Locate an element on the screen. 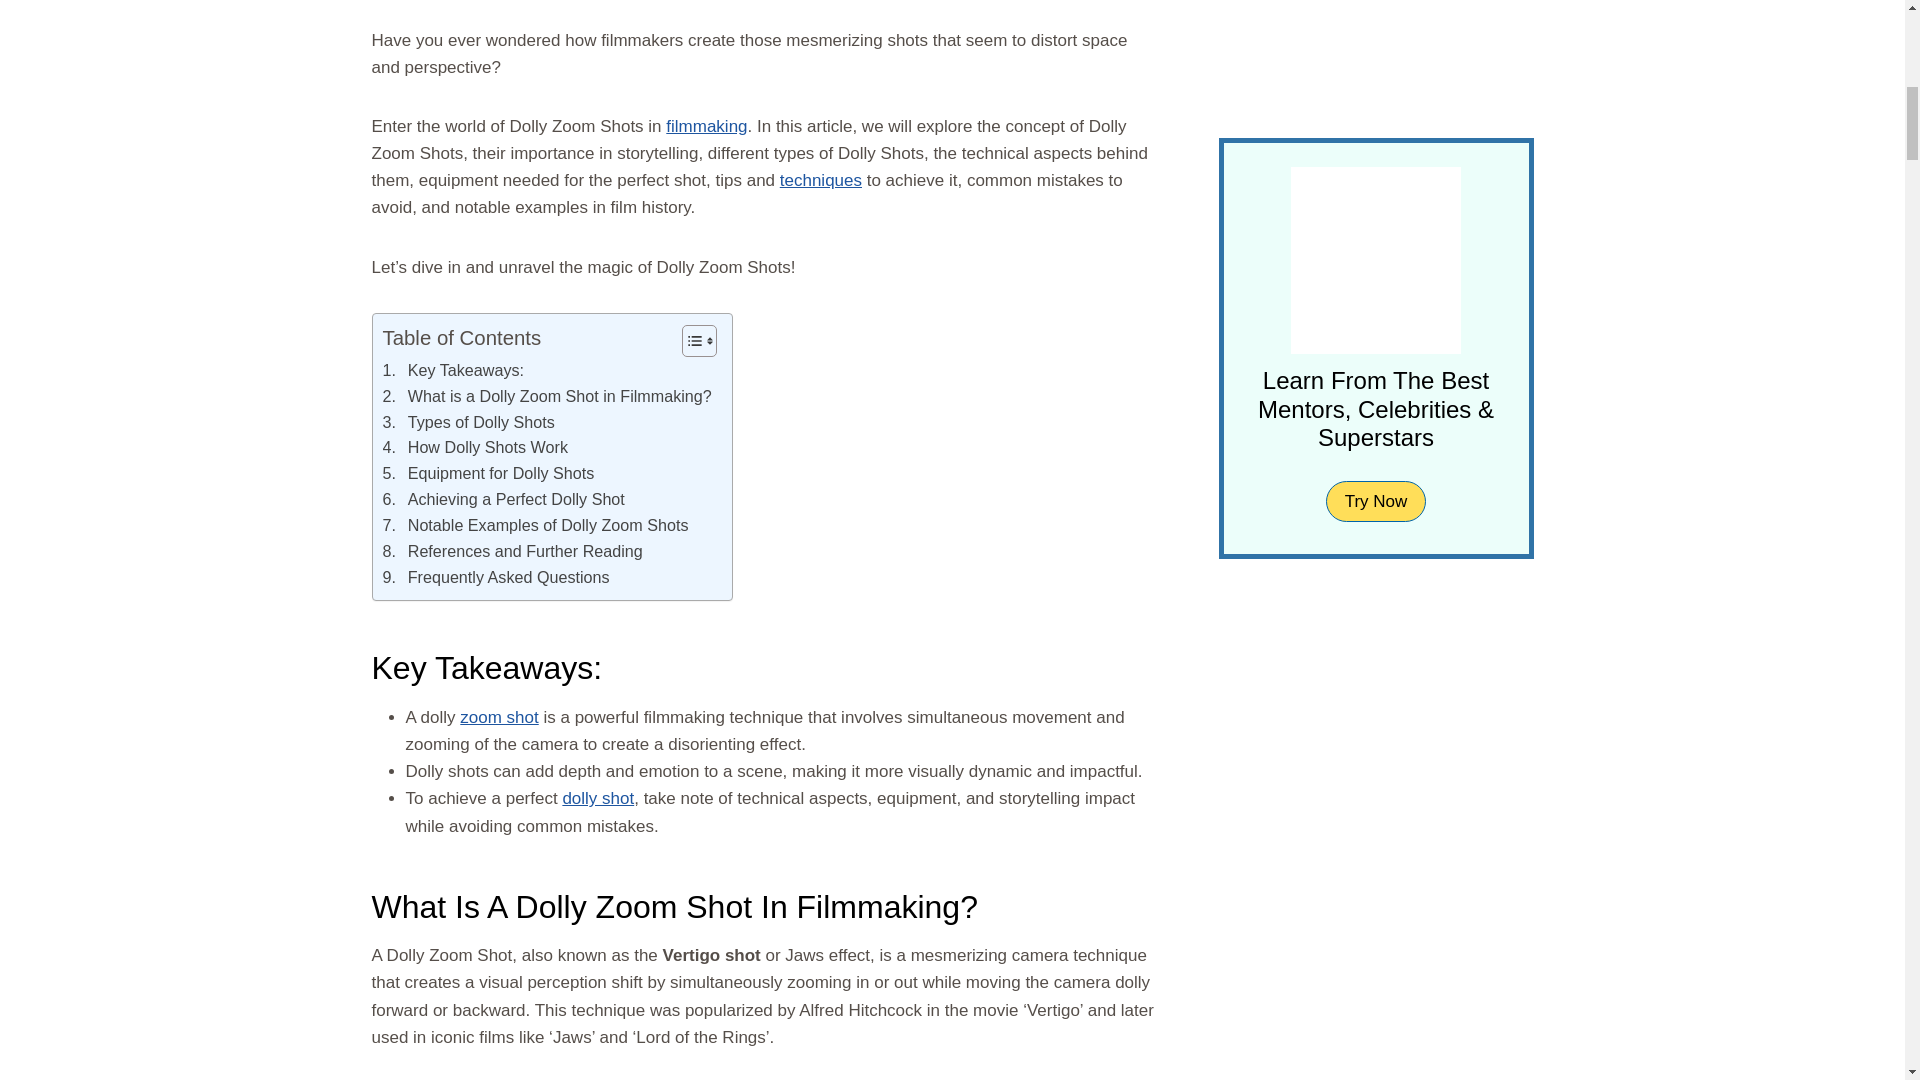 The image size is (1920, 1080). Types of Dolly Shots is located at coordinates (468, 423).